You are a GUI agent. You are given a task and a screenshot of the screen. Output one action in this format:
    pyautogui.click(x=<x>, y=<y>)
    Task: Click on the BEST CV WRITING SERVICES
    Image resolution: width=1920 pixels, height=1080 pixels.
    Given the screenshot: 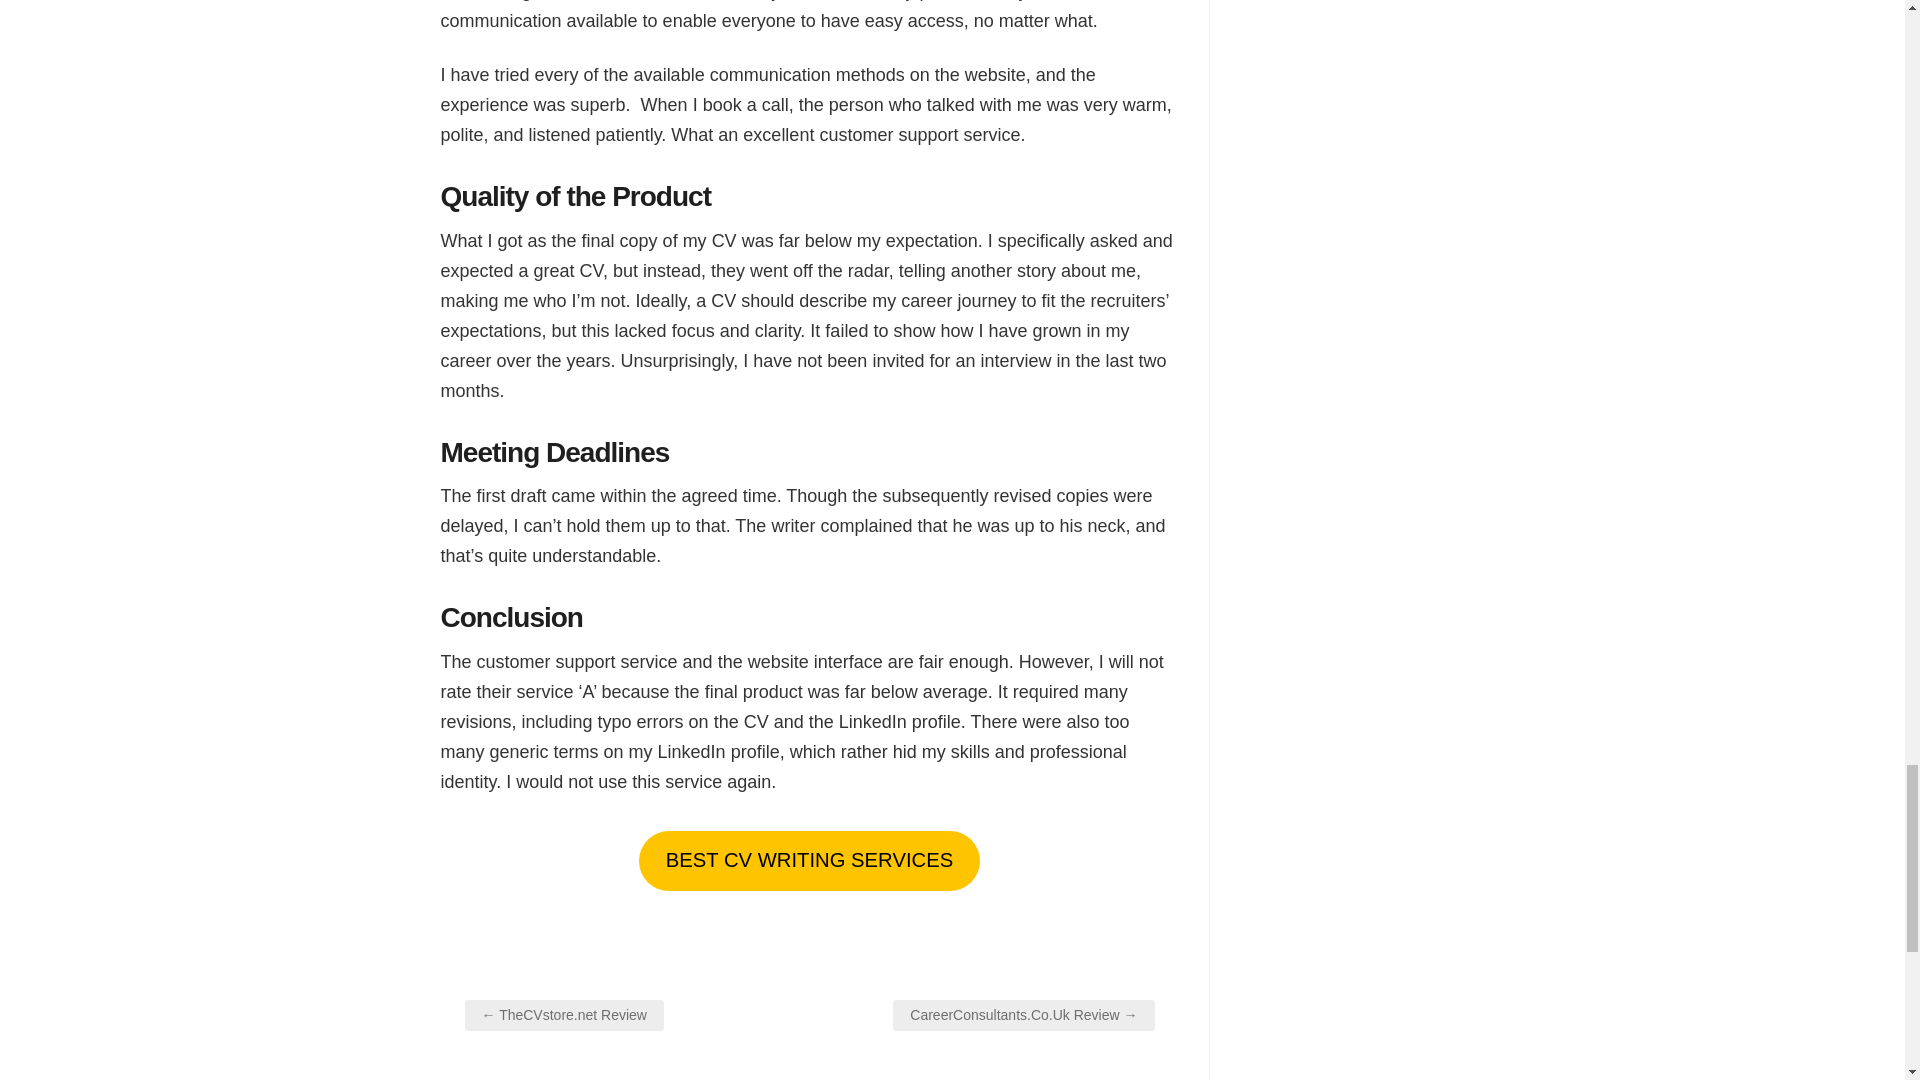 What is the action you would take?
    pyautogui.click(x=809, y=861)
    